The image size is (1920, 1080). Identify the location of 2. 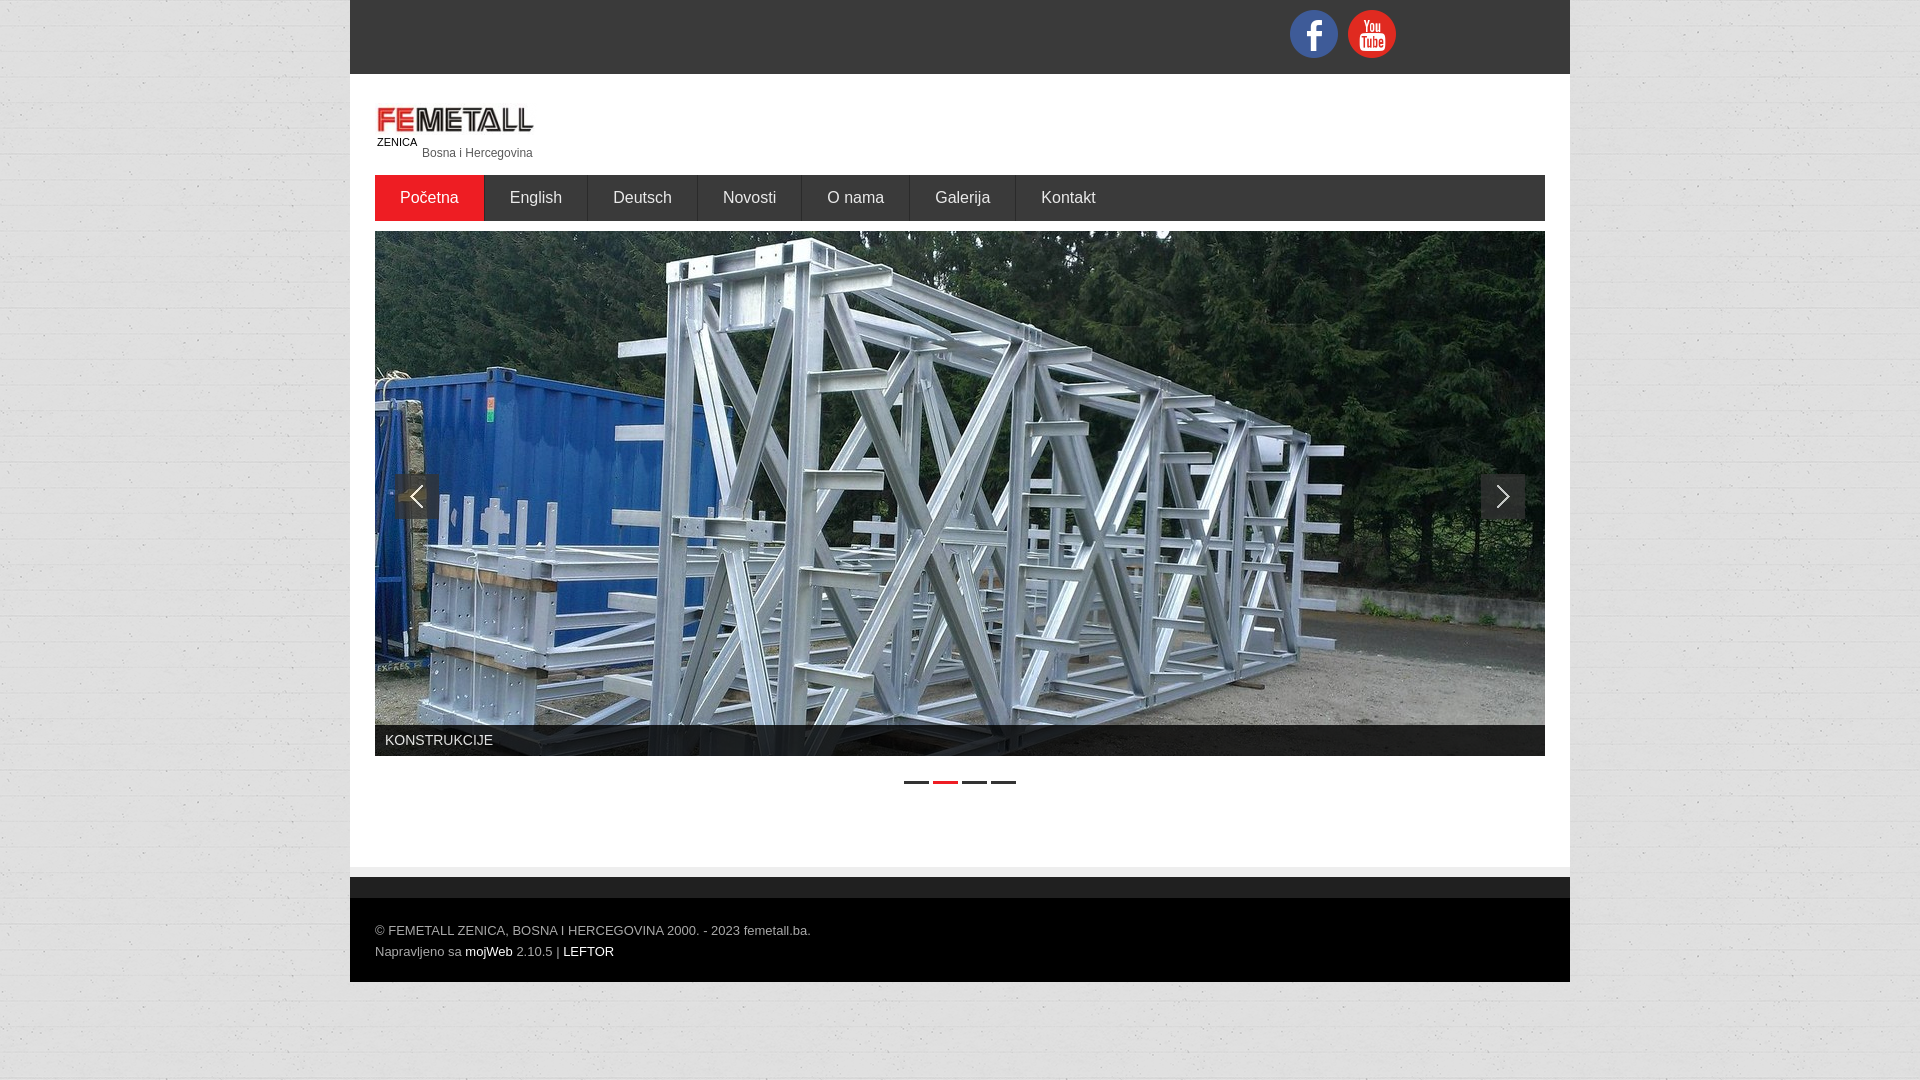
(946, 782).